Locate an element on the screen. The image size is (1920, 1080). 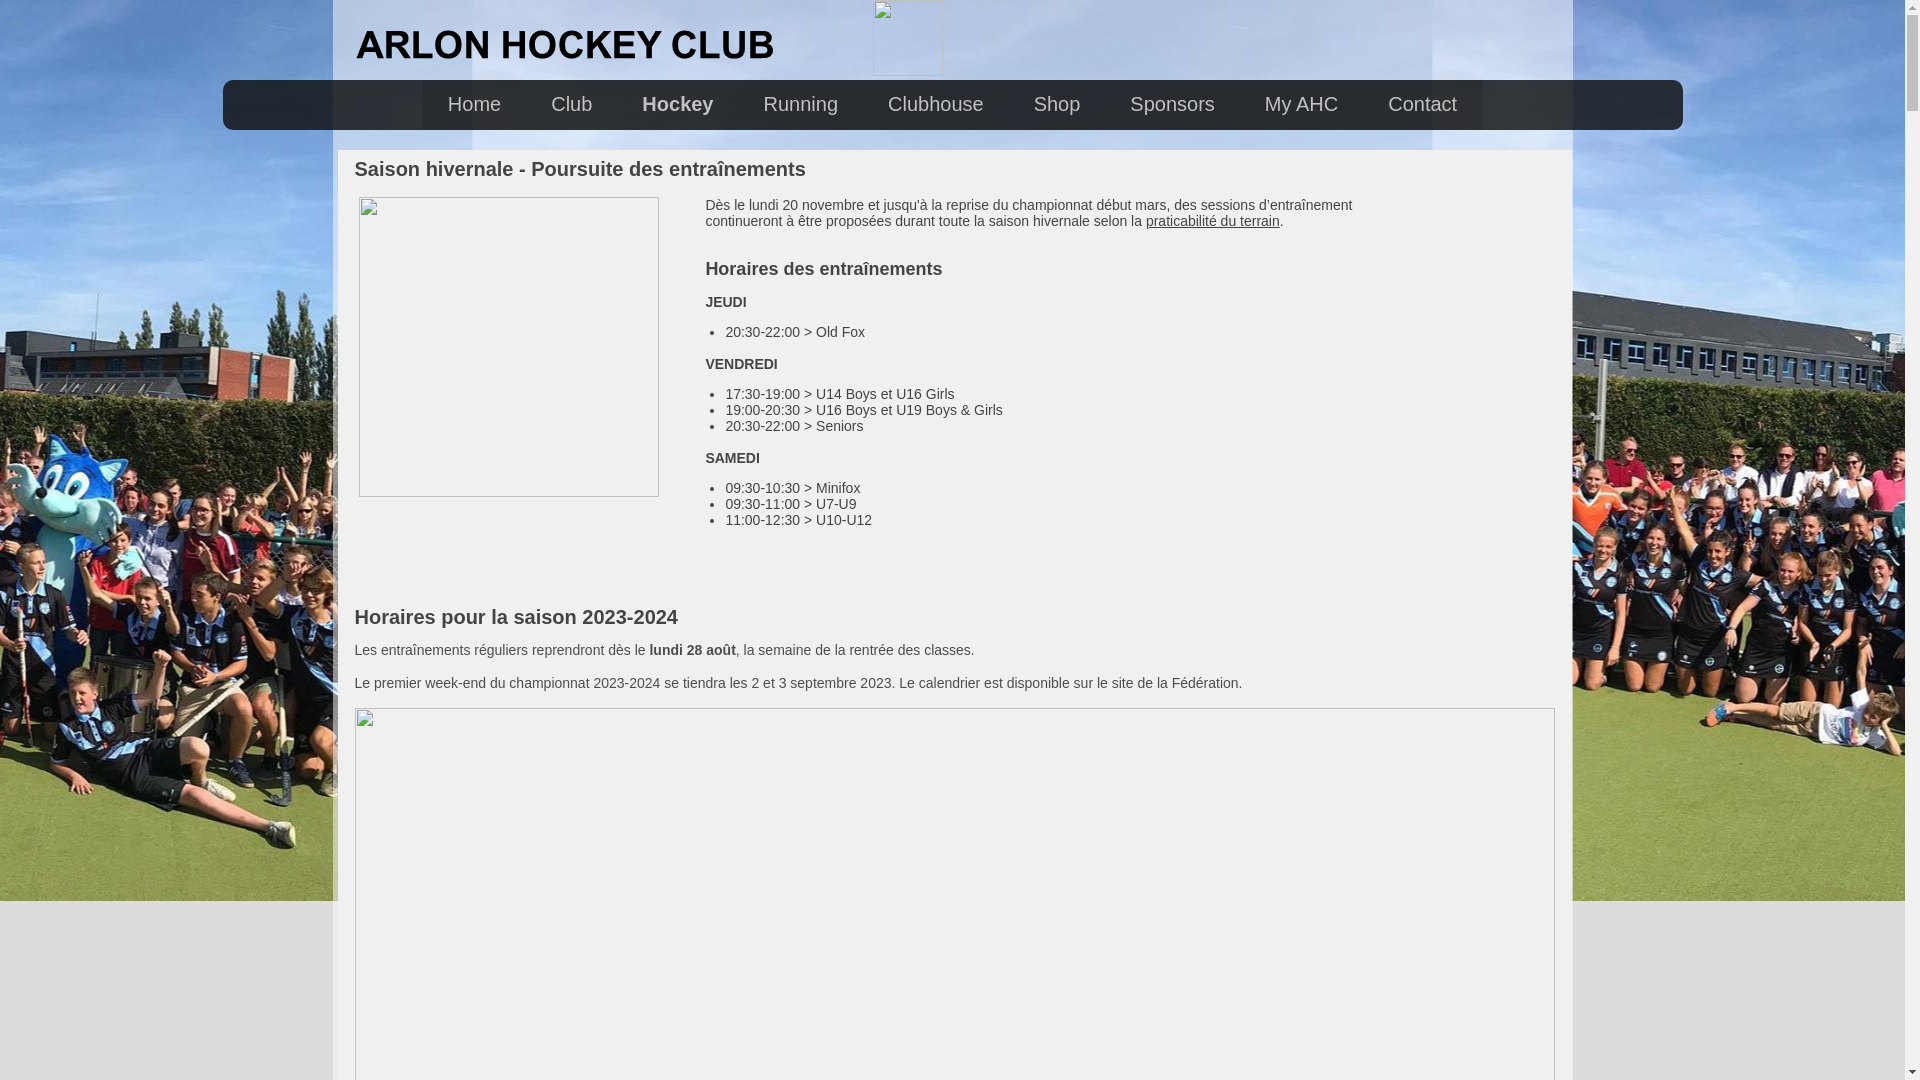
Running is located at coordinates (802, 105).